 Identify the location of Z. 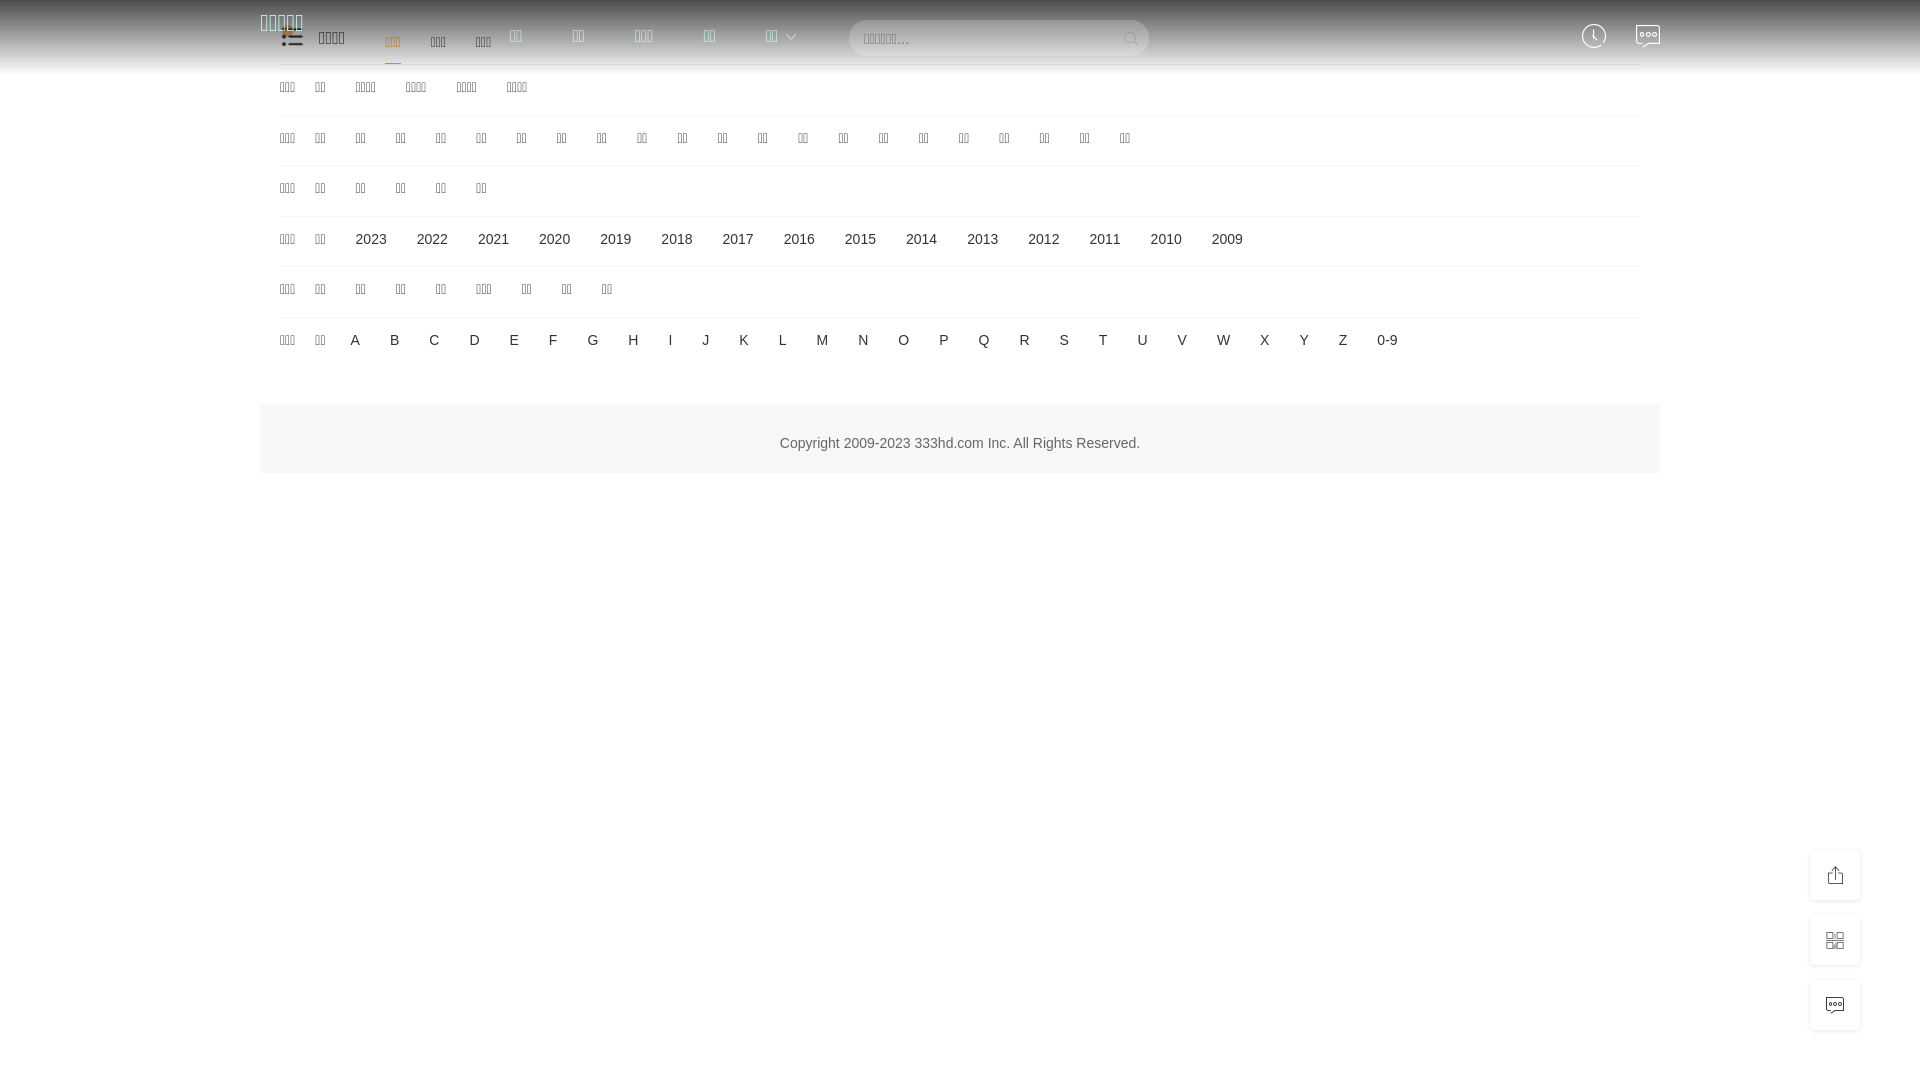
(1344, 341).